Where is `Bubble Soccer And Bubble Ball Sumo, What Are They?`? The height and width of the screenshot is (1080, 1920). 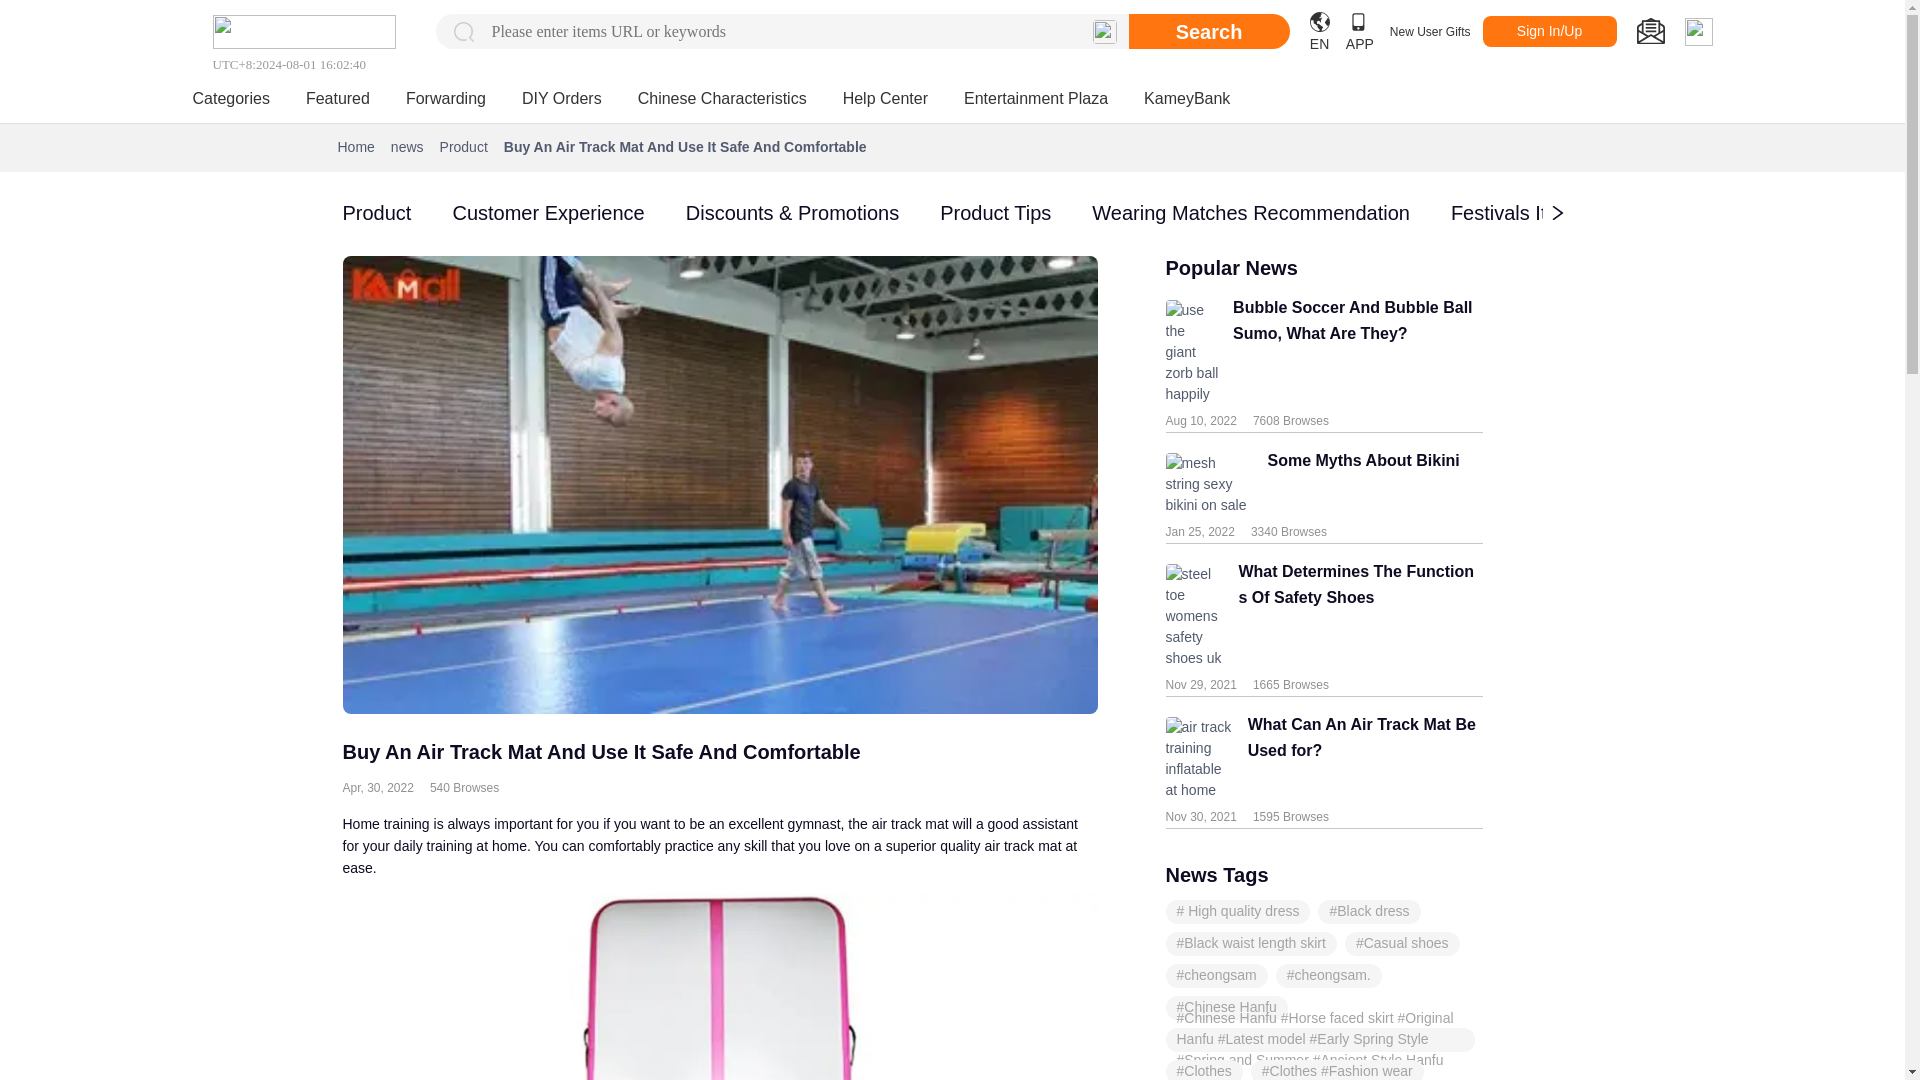
Bubble Soccer And Bubble Ball Sumo, What Are They? is located at coordinates (1350, 352).